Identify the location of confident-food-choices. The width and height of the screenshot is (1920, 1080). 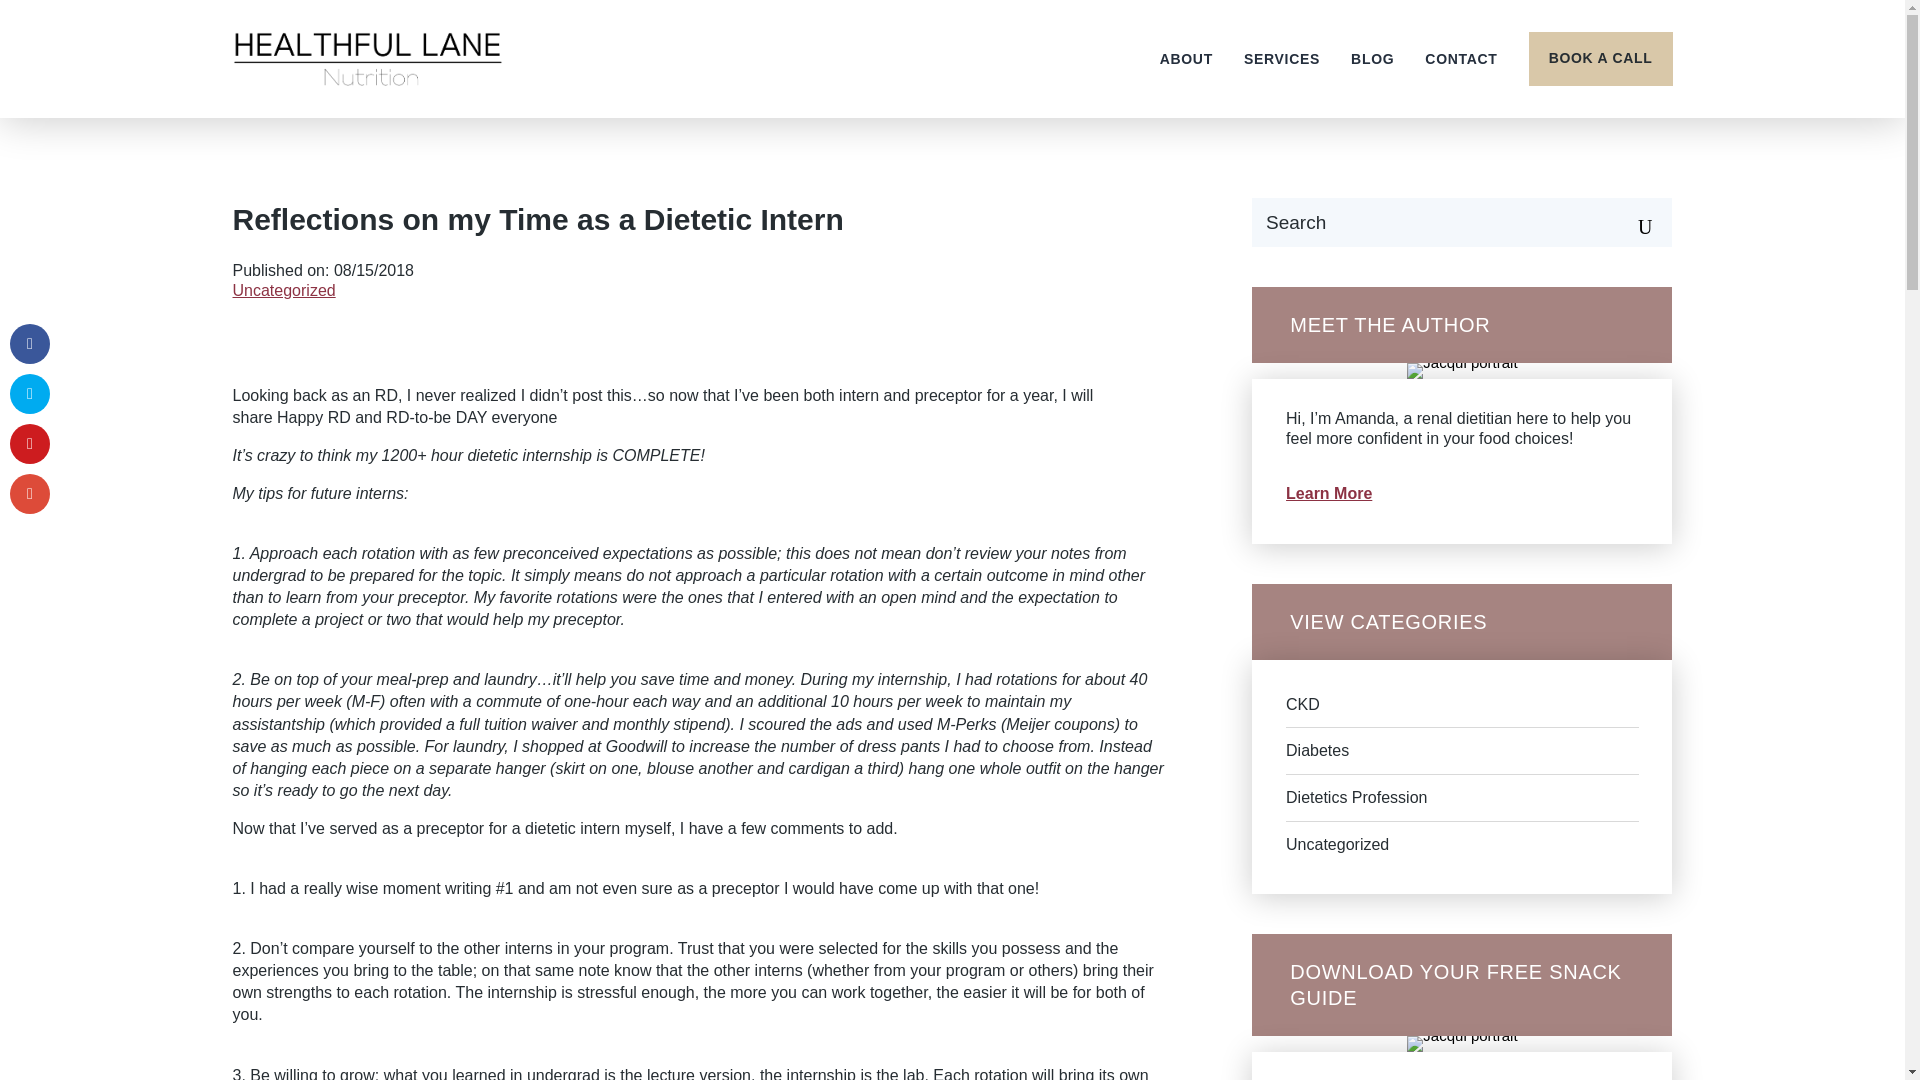
(1462, 1043).